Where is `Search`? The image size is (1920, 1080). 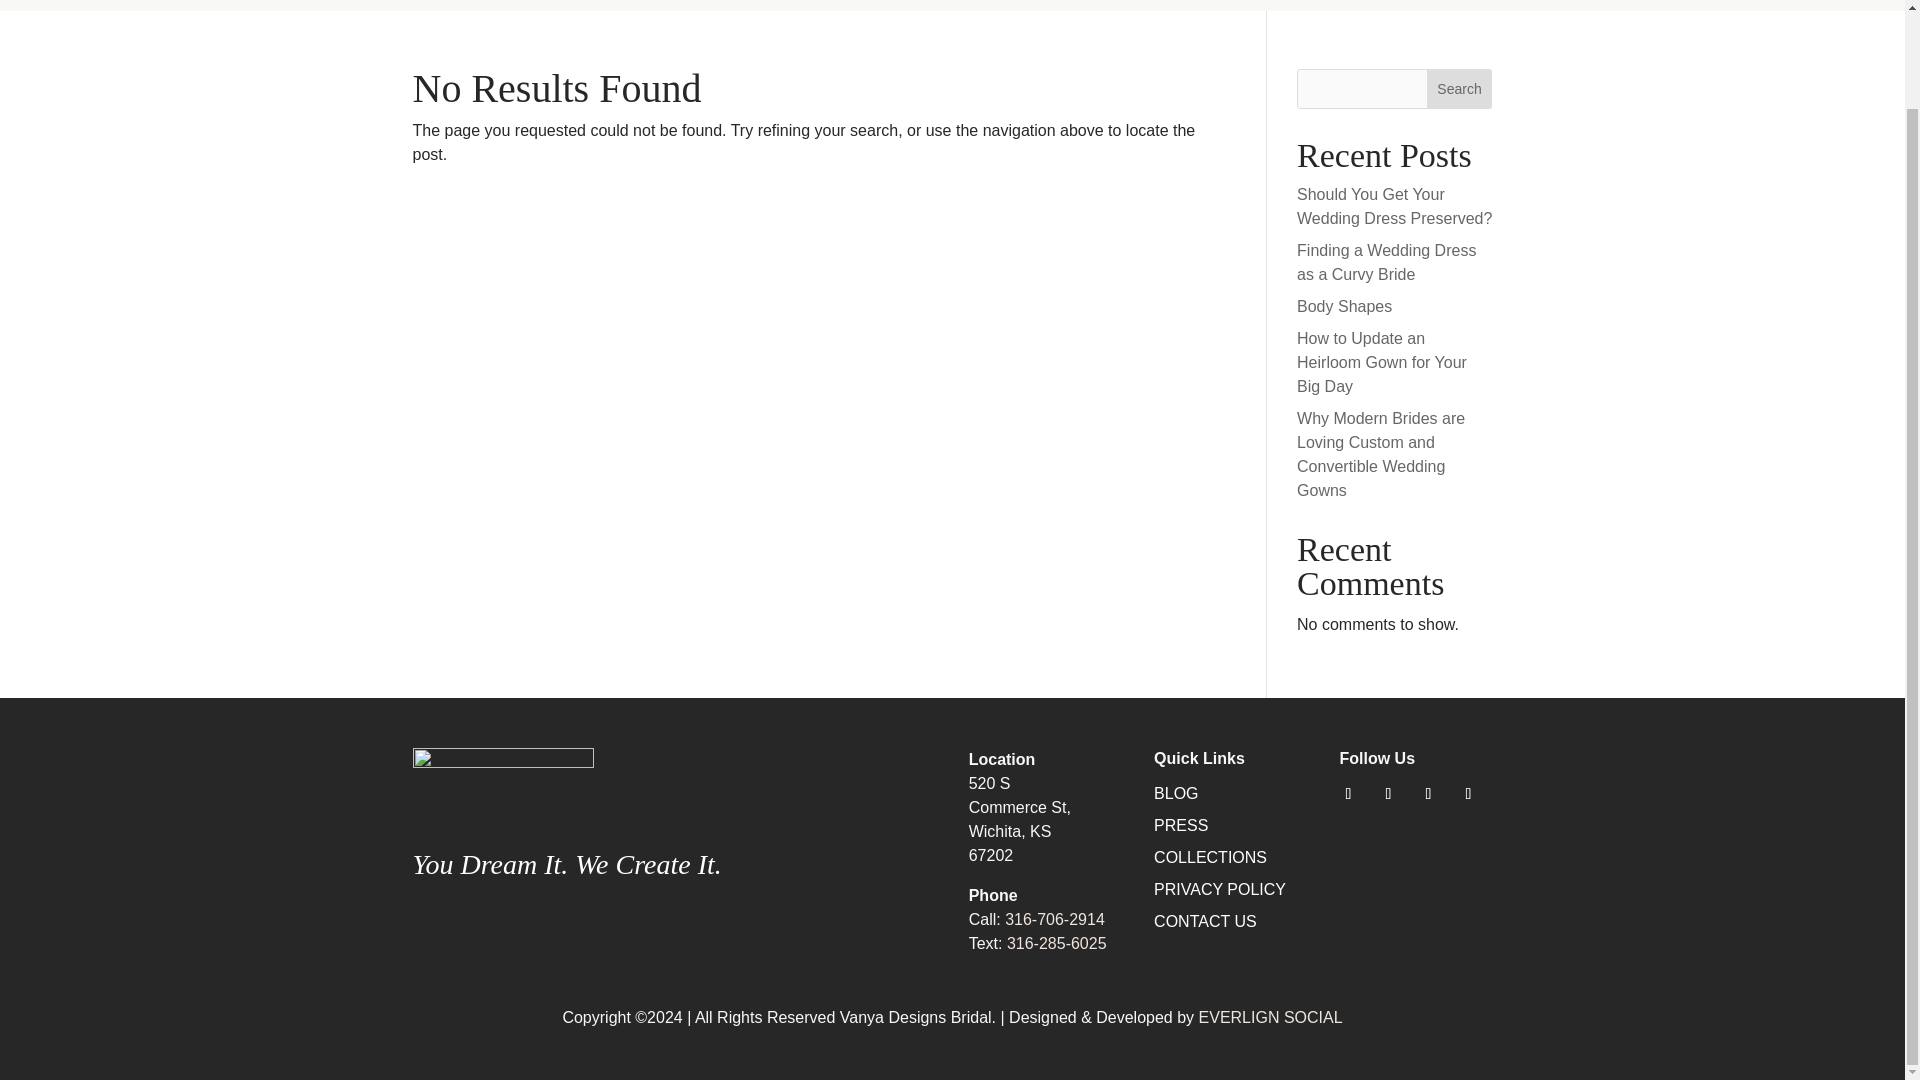 Search is located at coordinates (1460, 89).